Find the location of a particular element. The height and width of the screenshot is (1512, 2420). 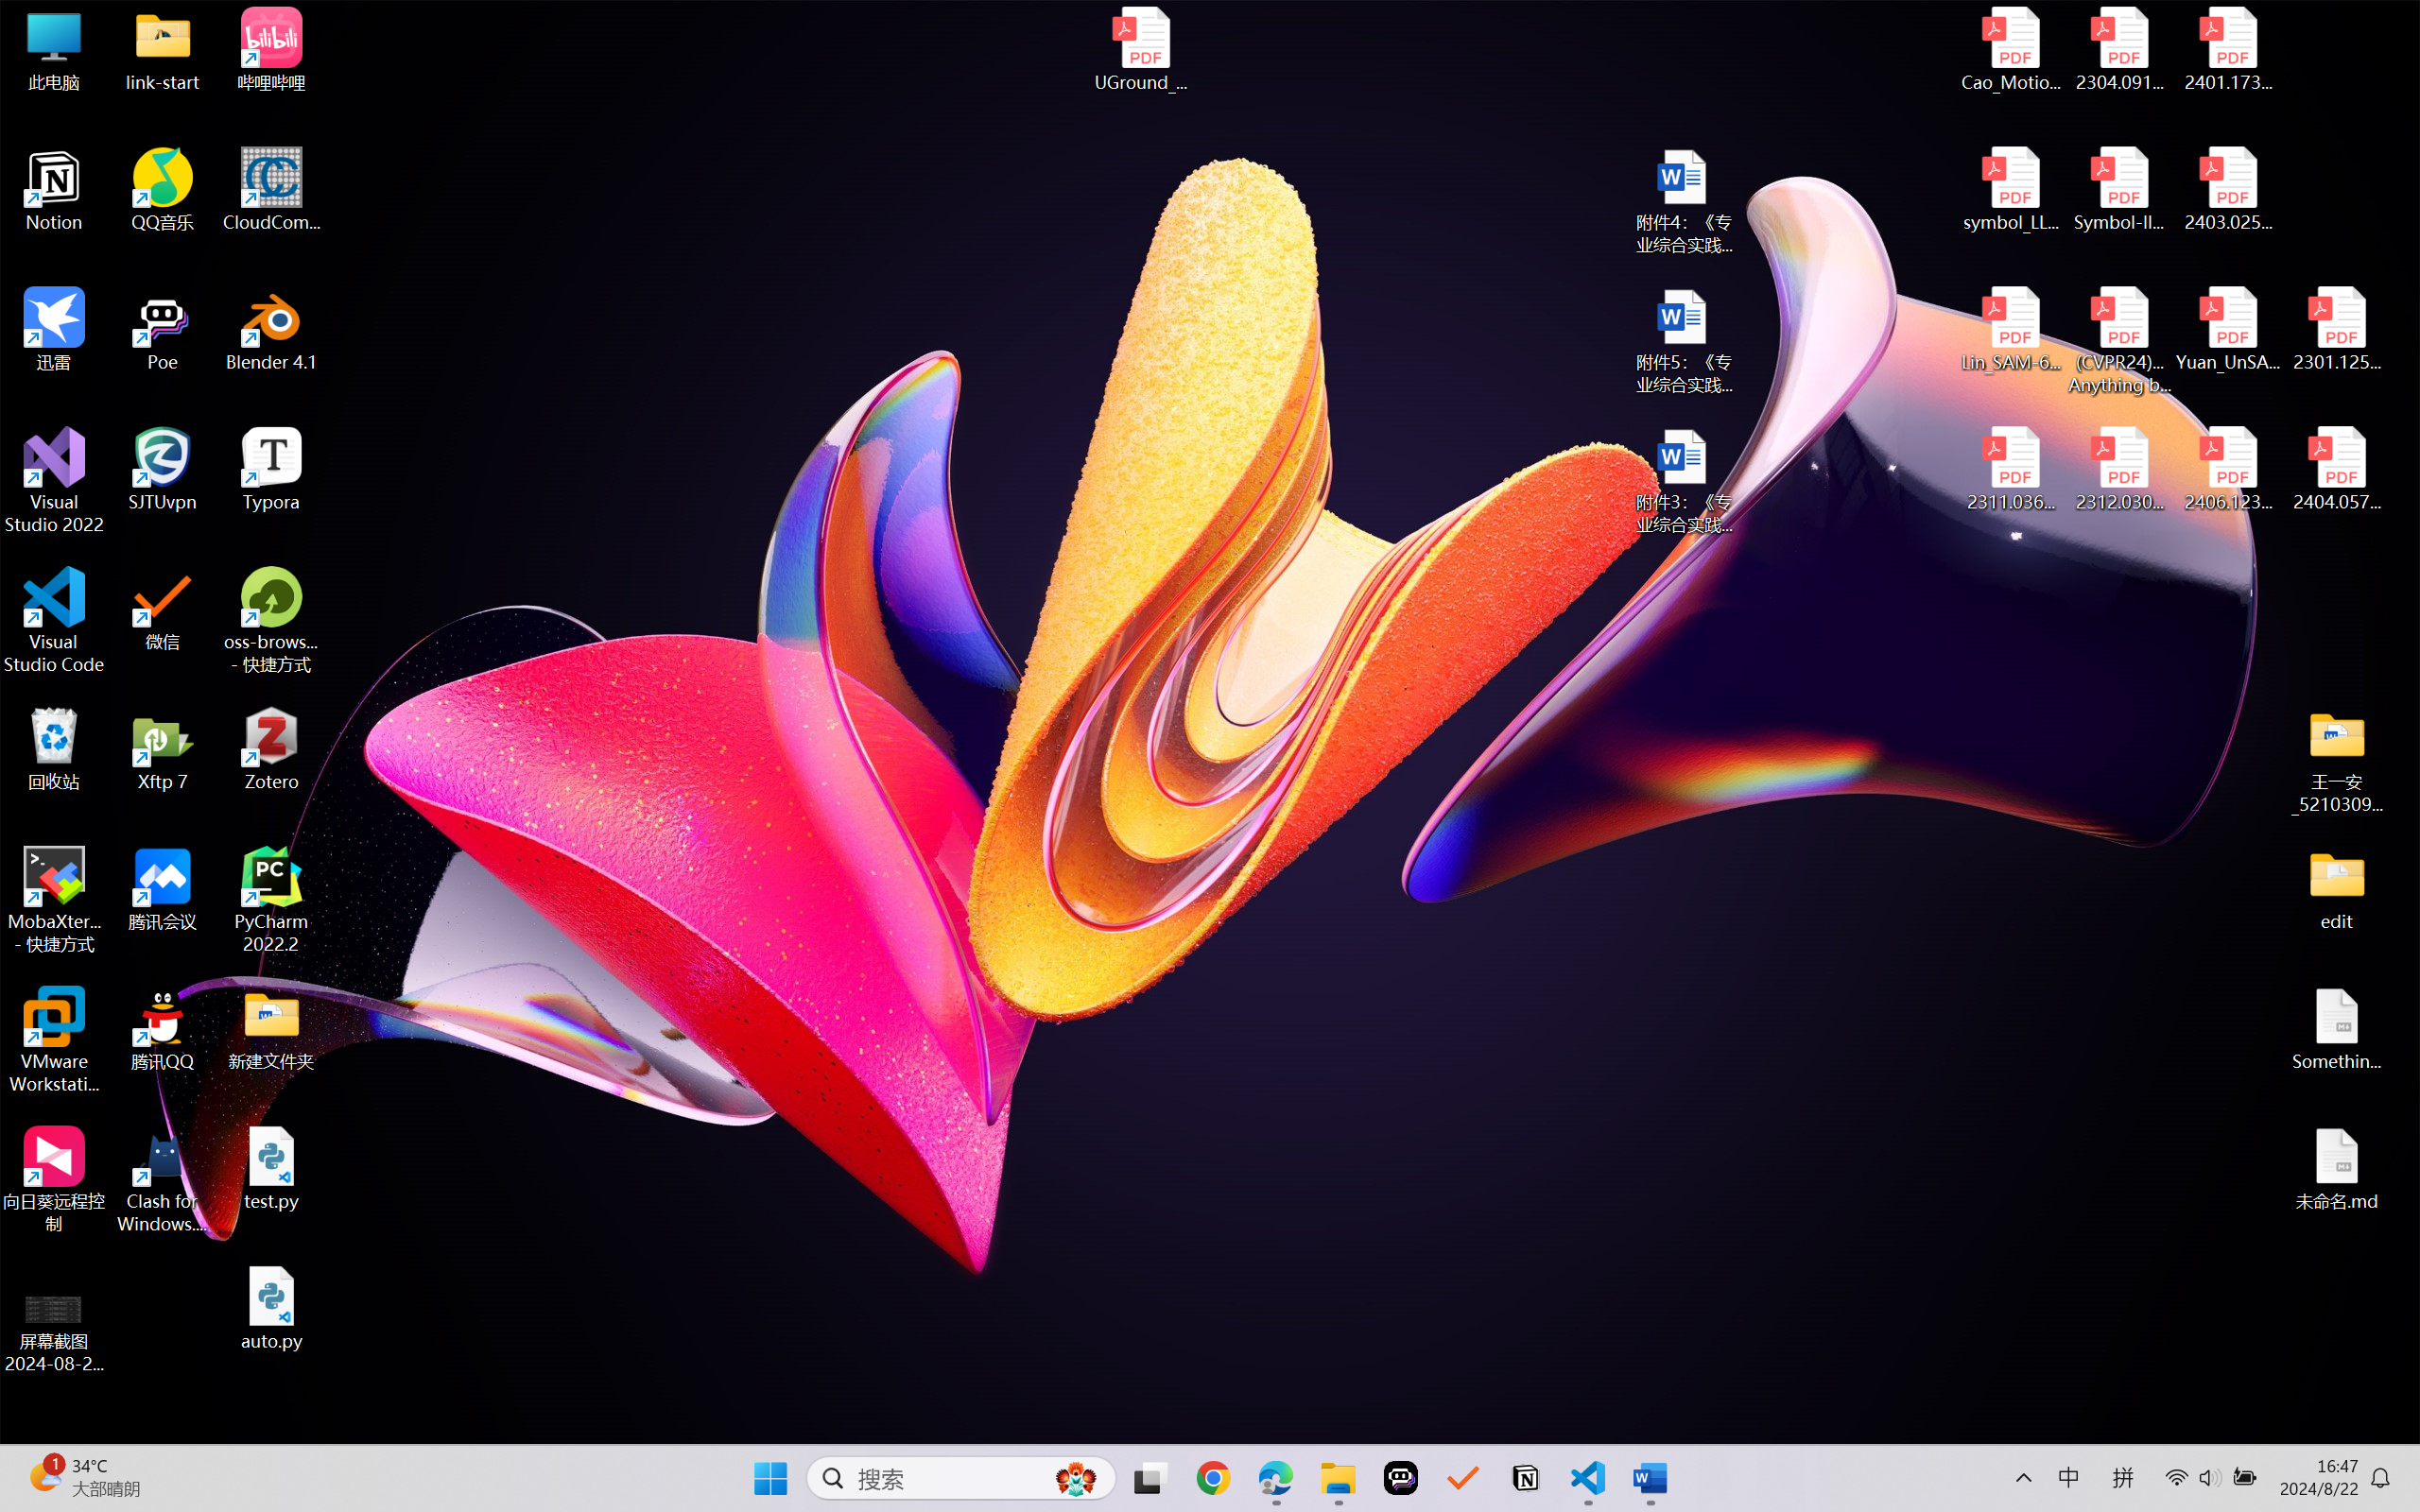

Class: MsoCommandBar is located at coordinates (1210, 1428).